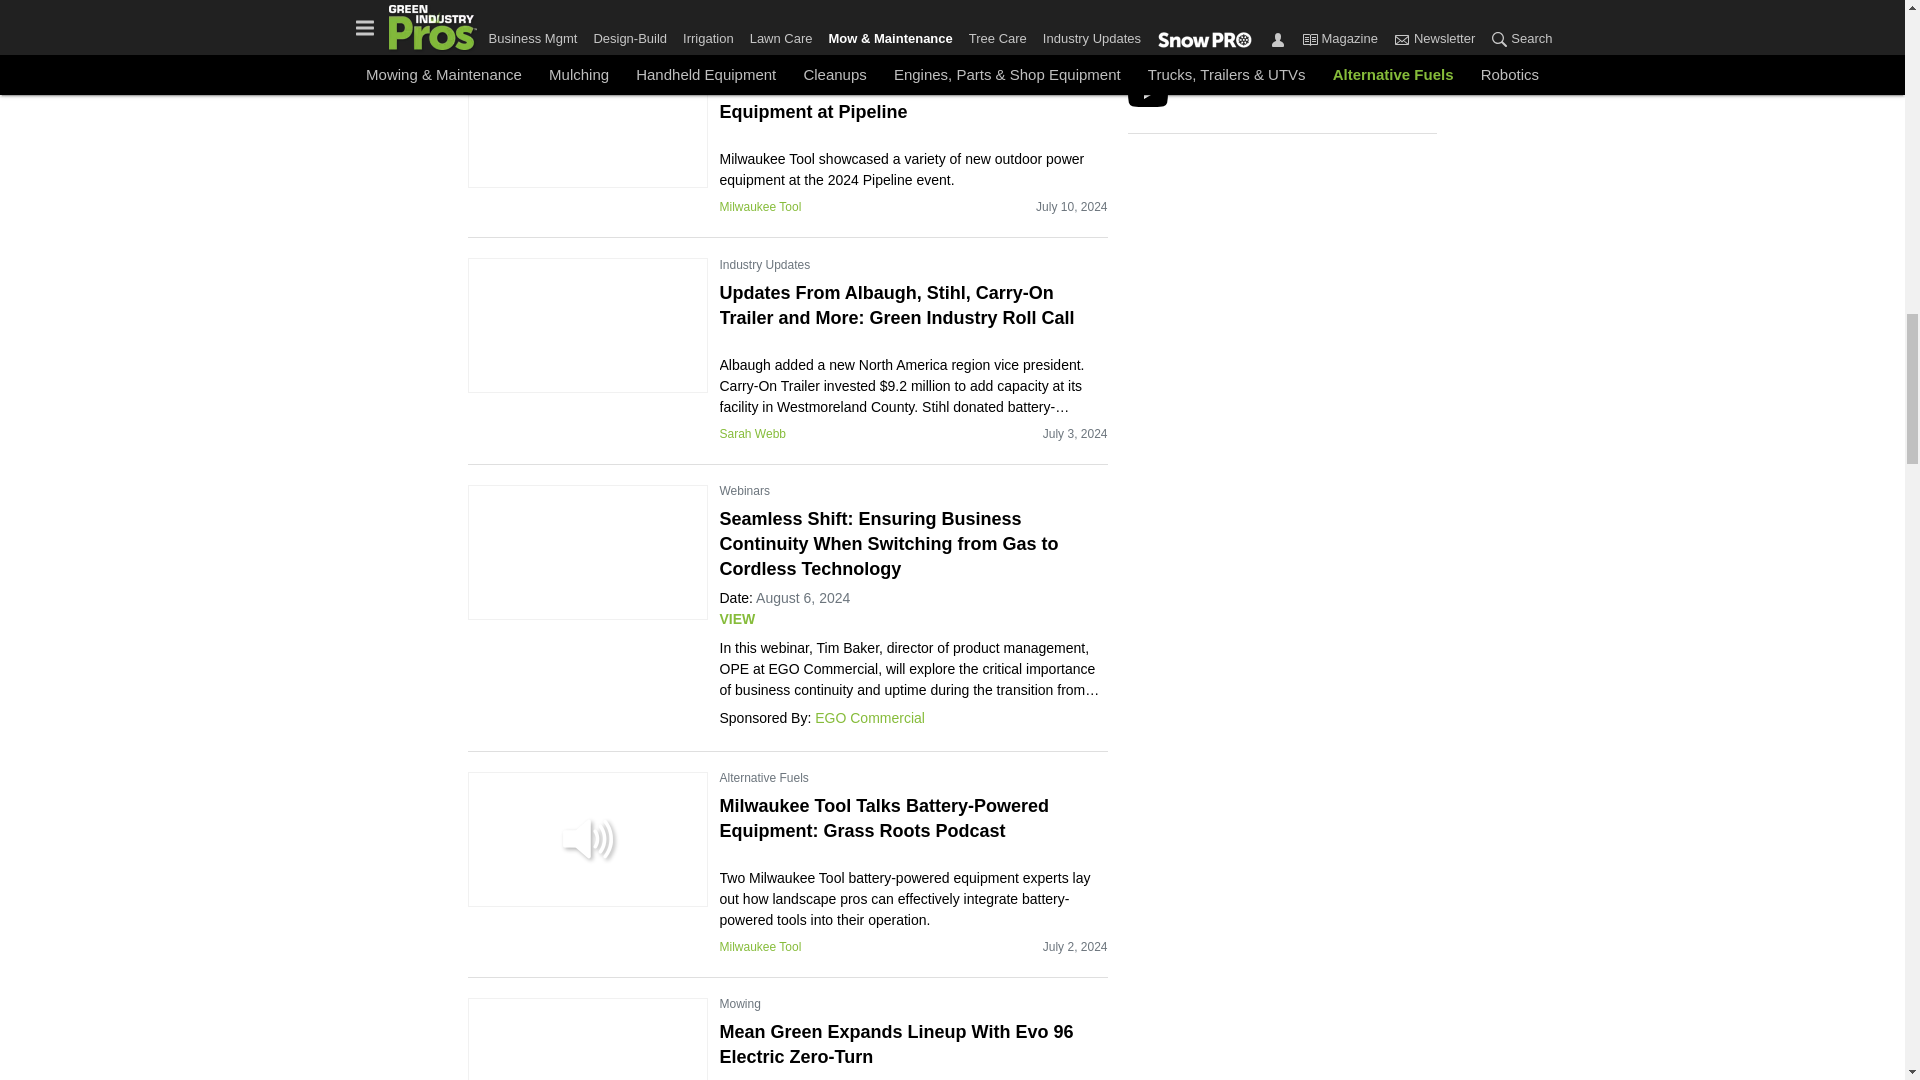  Describe the element at coordinates (1260, 53) in the screenshot. I see `Facebook icon` at that location.